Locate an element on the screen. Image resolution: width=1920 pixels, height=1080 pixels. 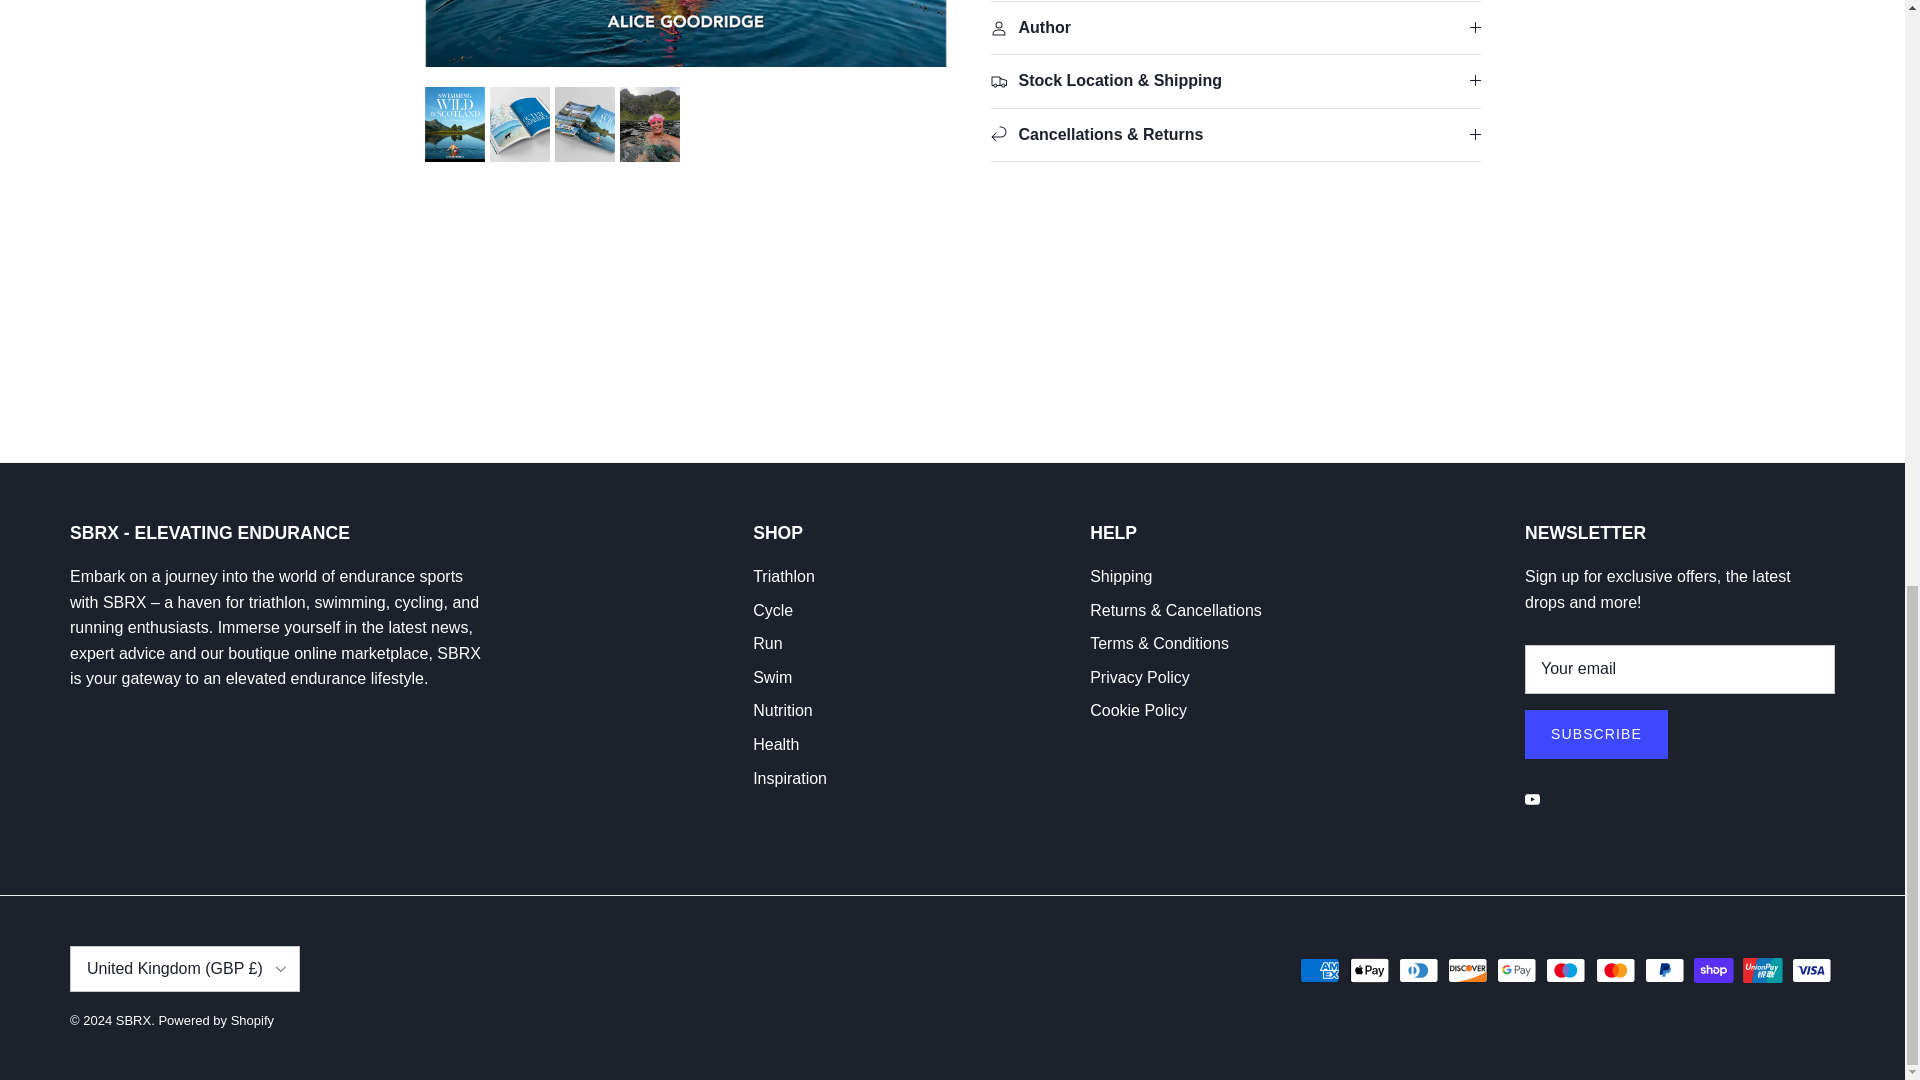
SBRX on YouTube is located at coordinates (1532, 798).